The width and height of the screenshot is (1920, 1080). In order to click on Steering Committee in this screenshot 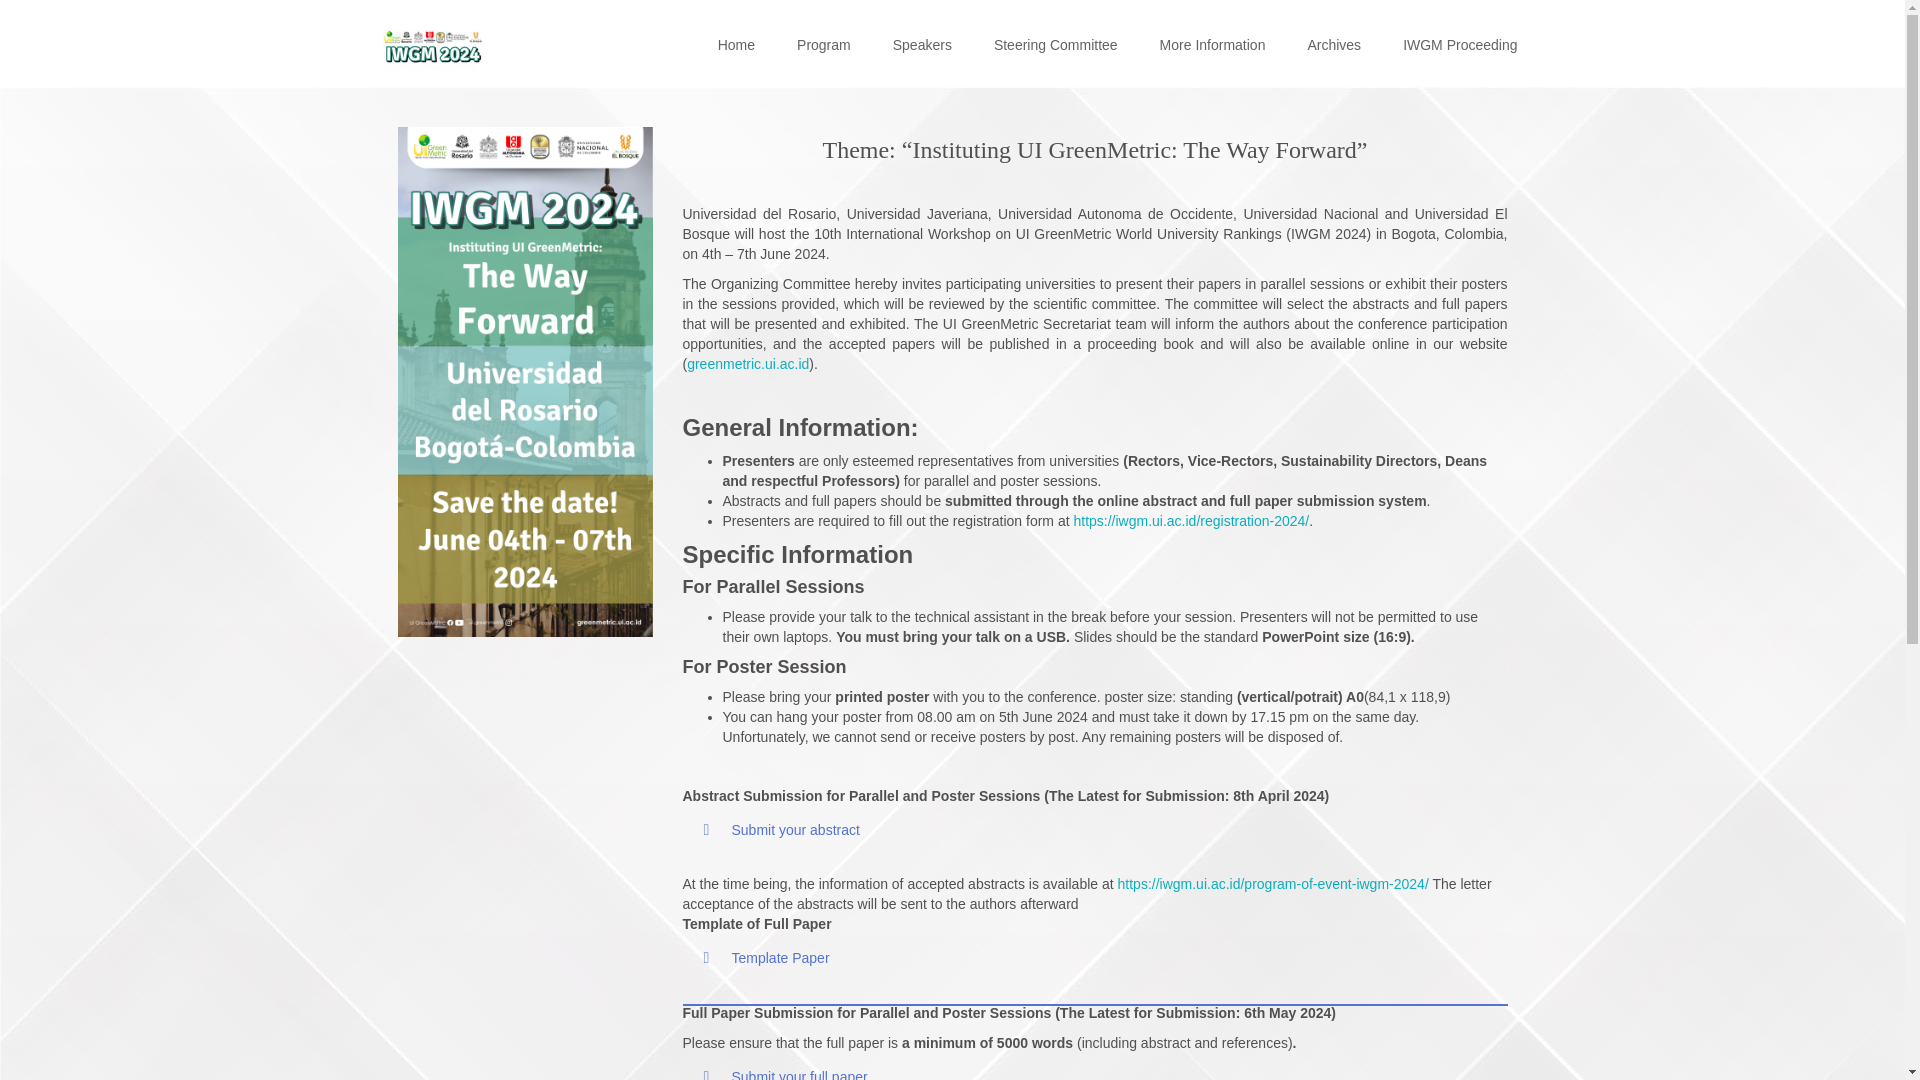, I will do `click(1056, 44)`.